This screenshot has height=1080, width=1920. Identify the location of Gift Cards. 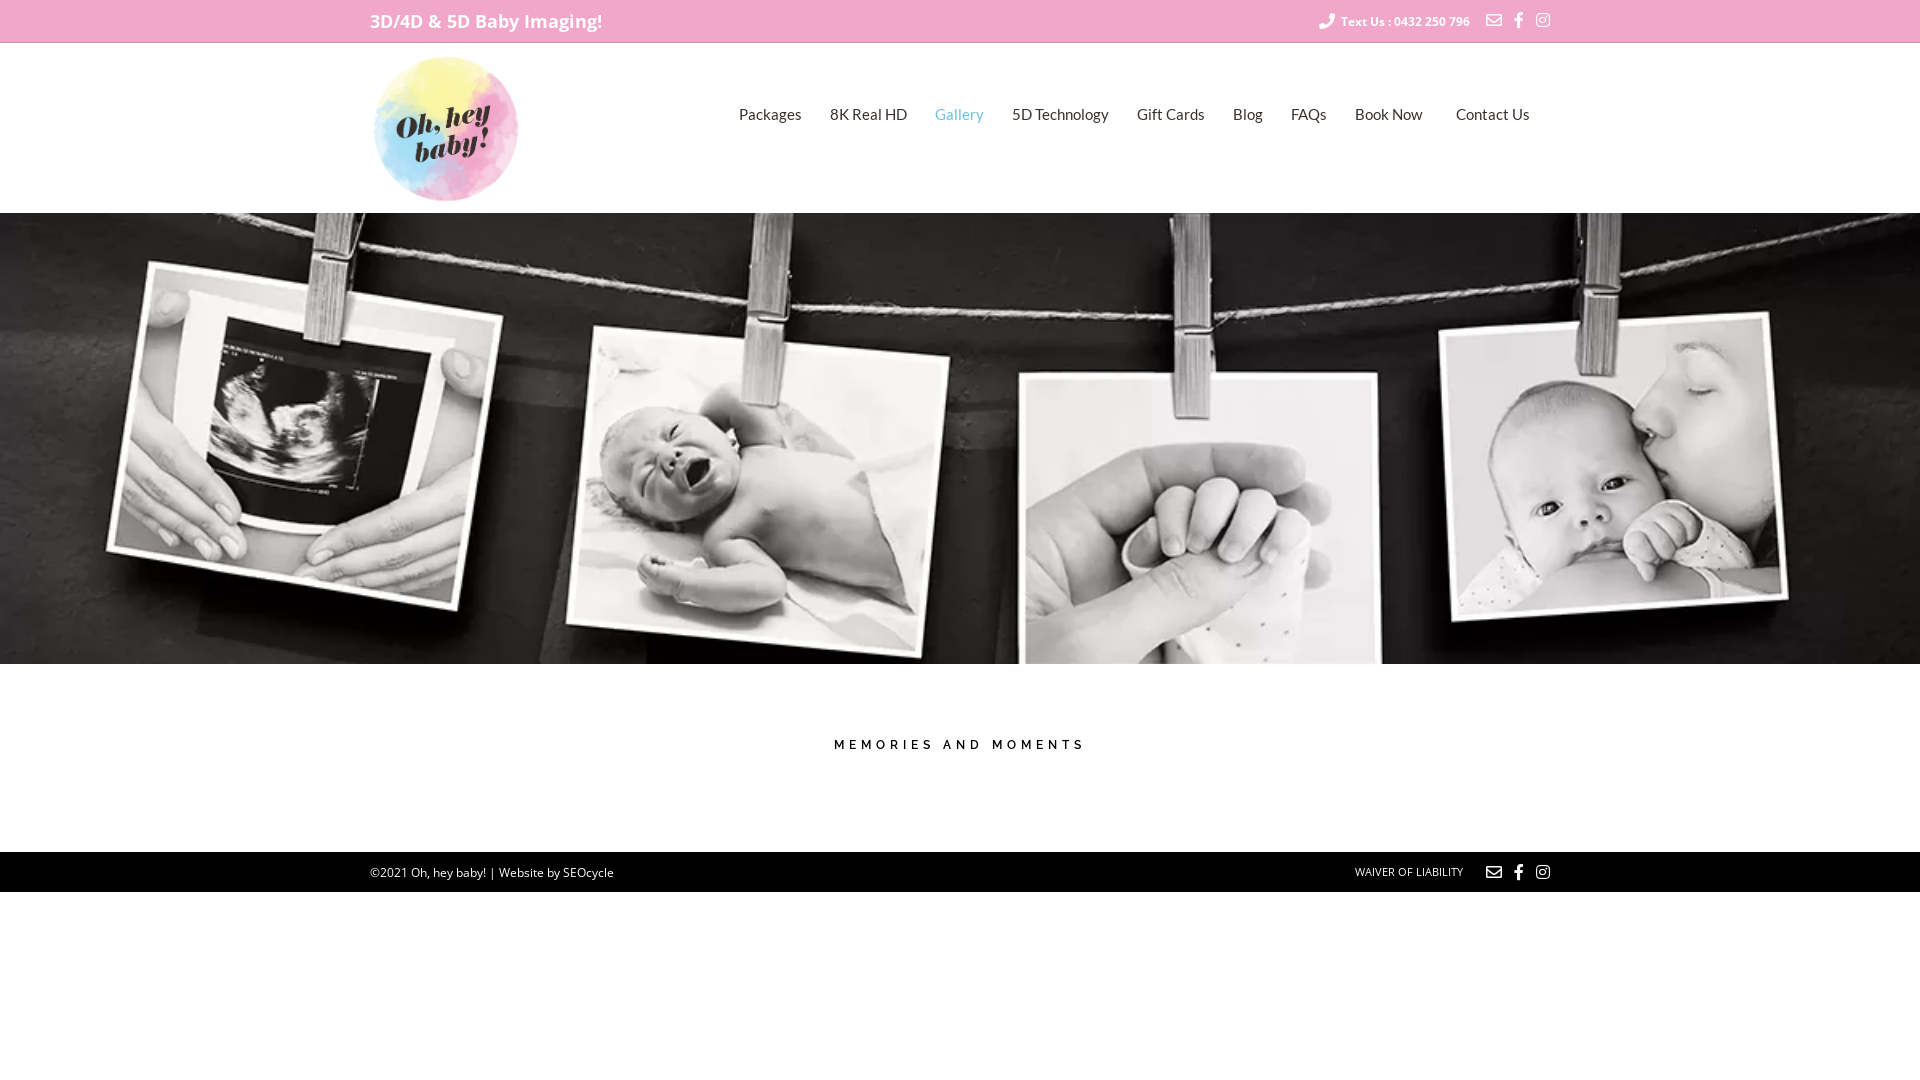
(1171, 117).